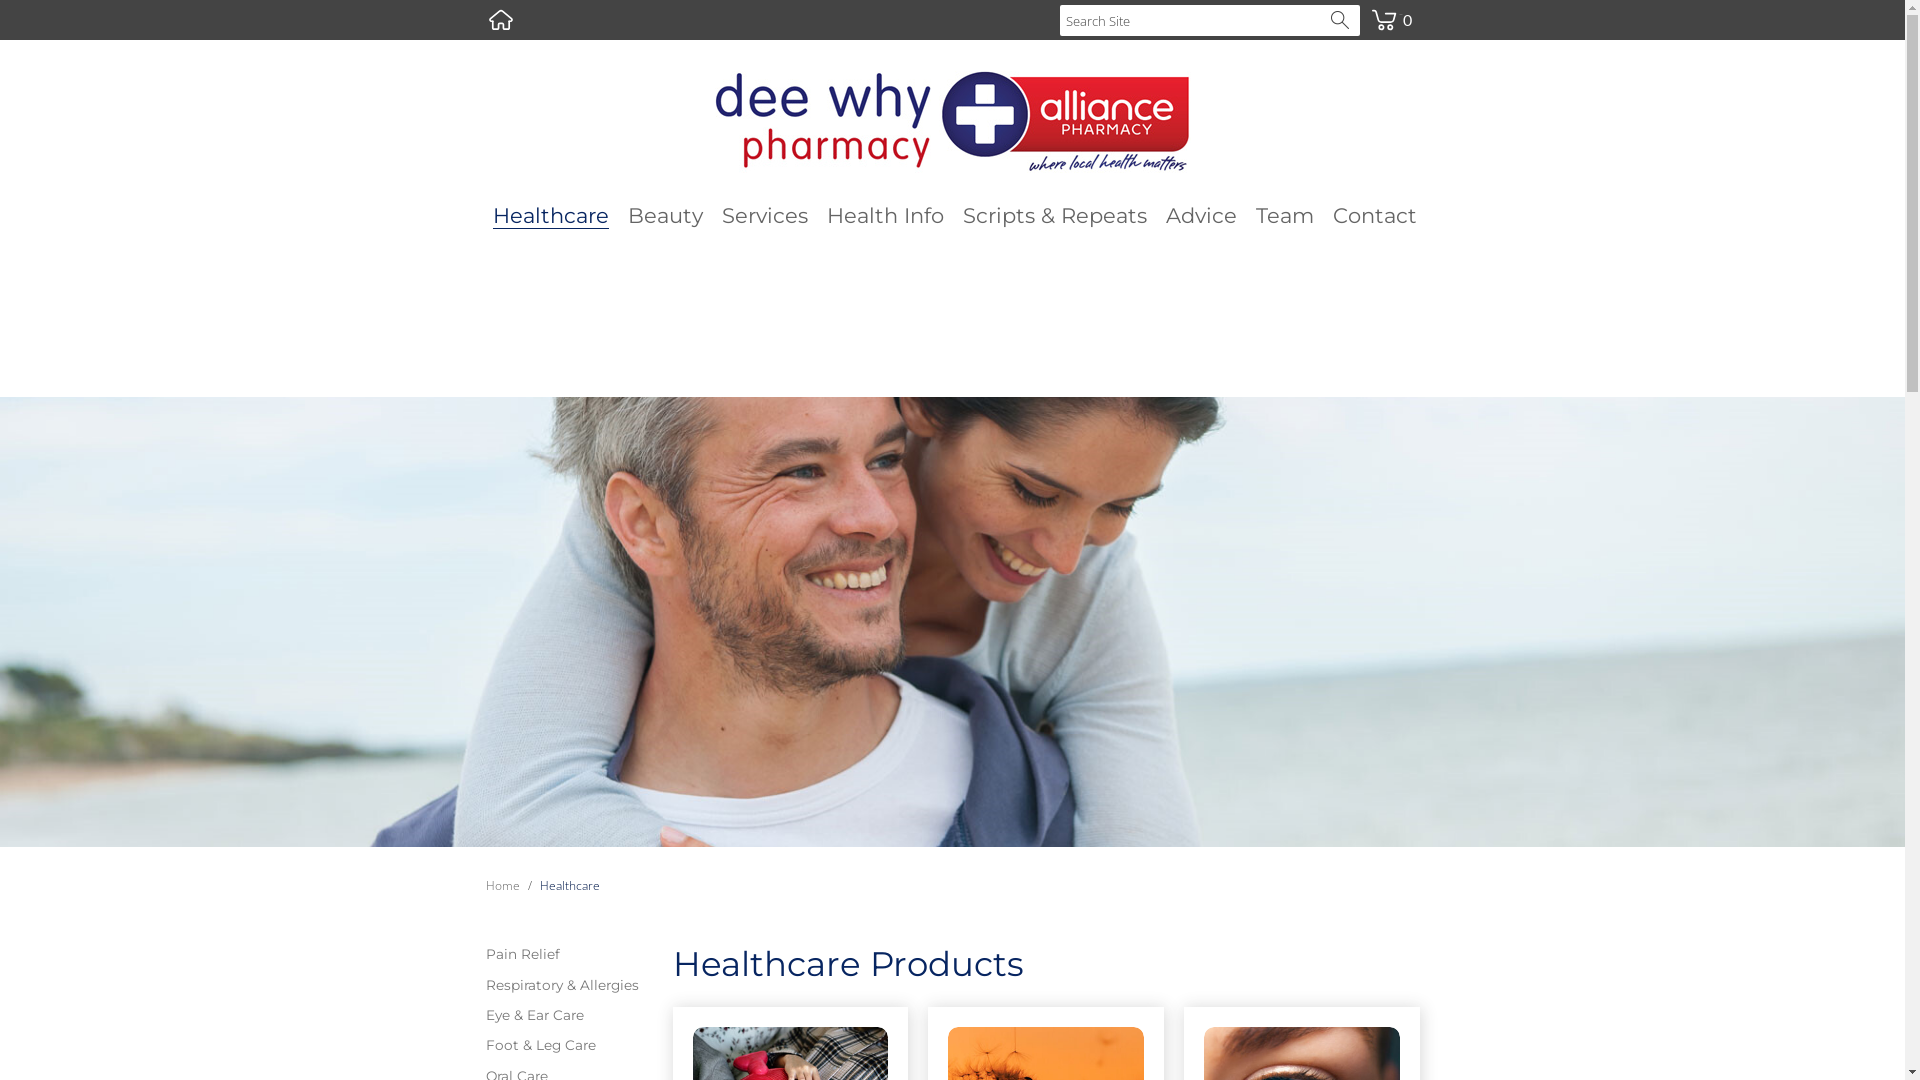  What do you see at coordinates (501, 20) in the screenshot?
I see ` ` at bounding box center [501, 20].